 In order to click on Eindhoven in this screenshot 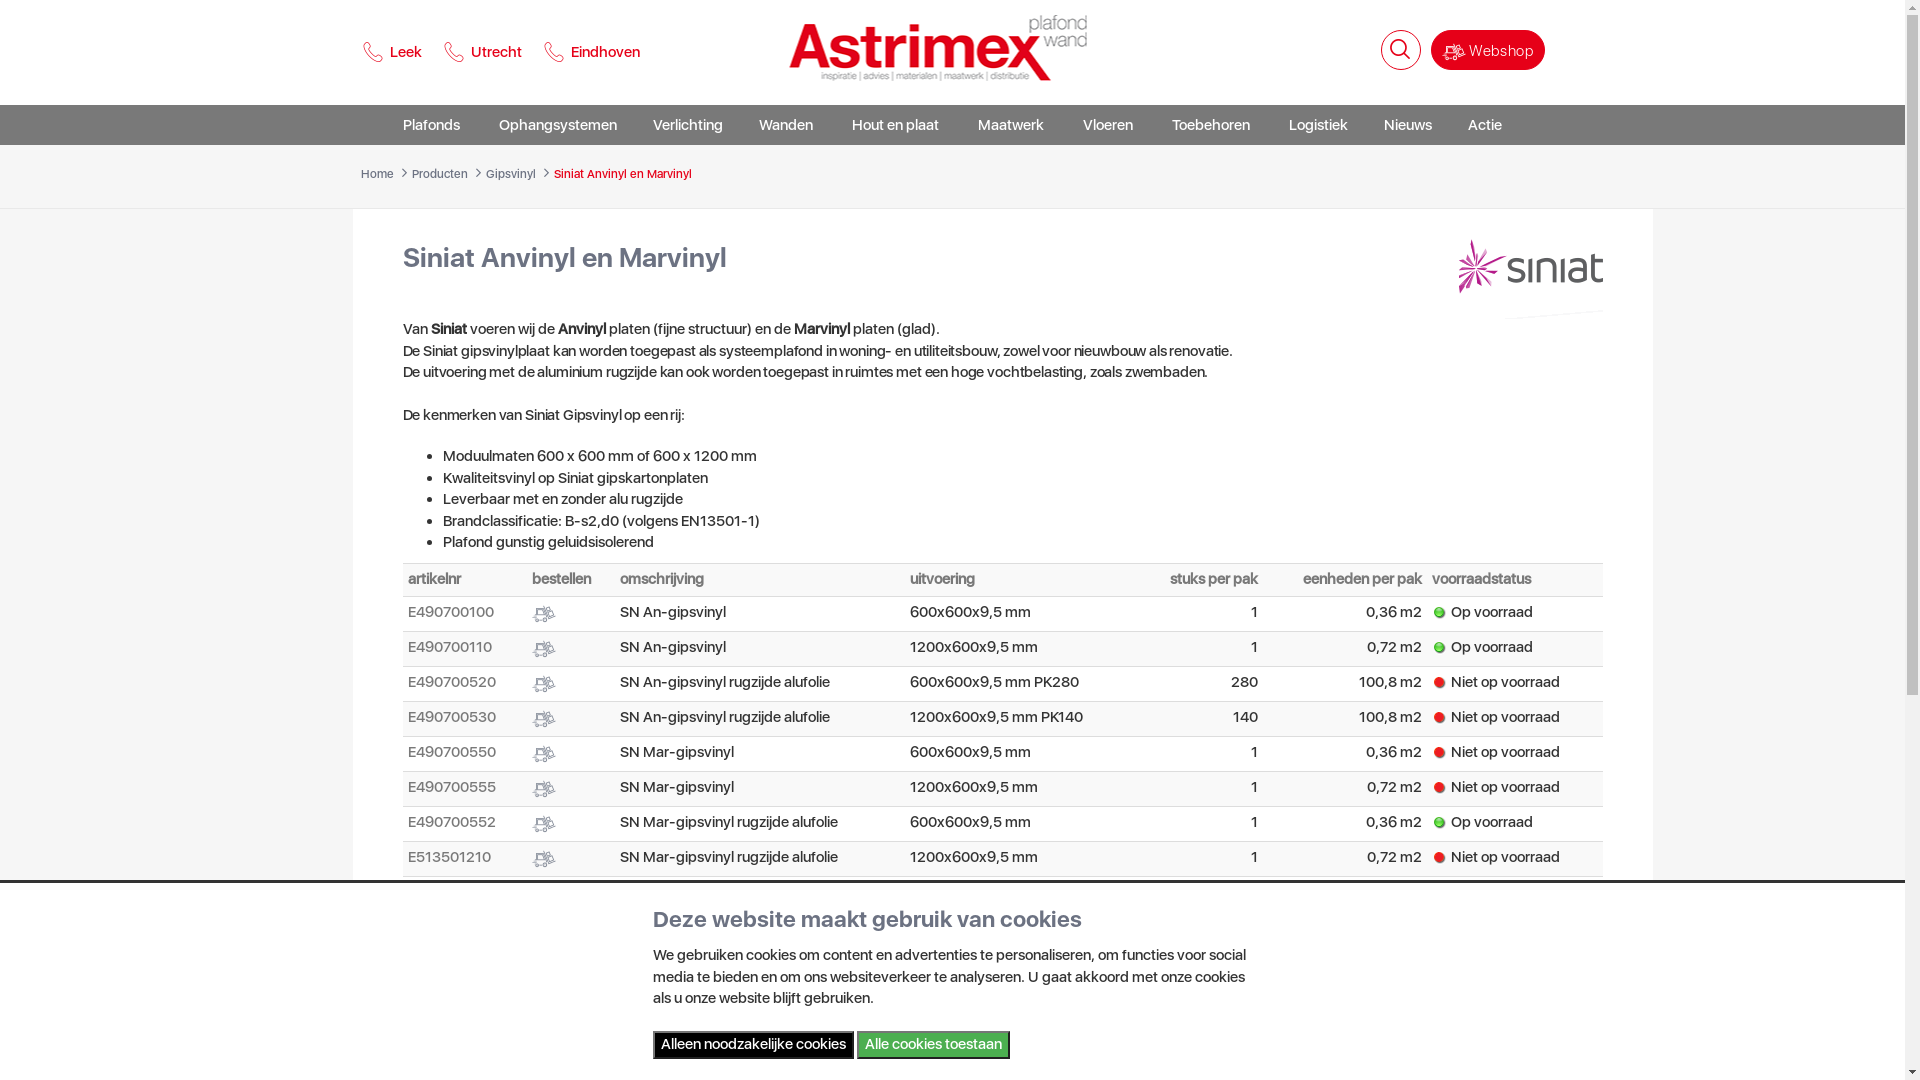, I will do `click(591, 52)`.